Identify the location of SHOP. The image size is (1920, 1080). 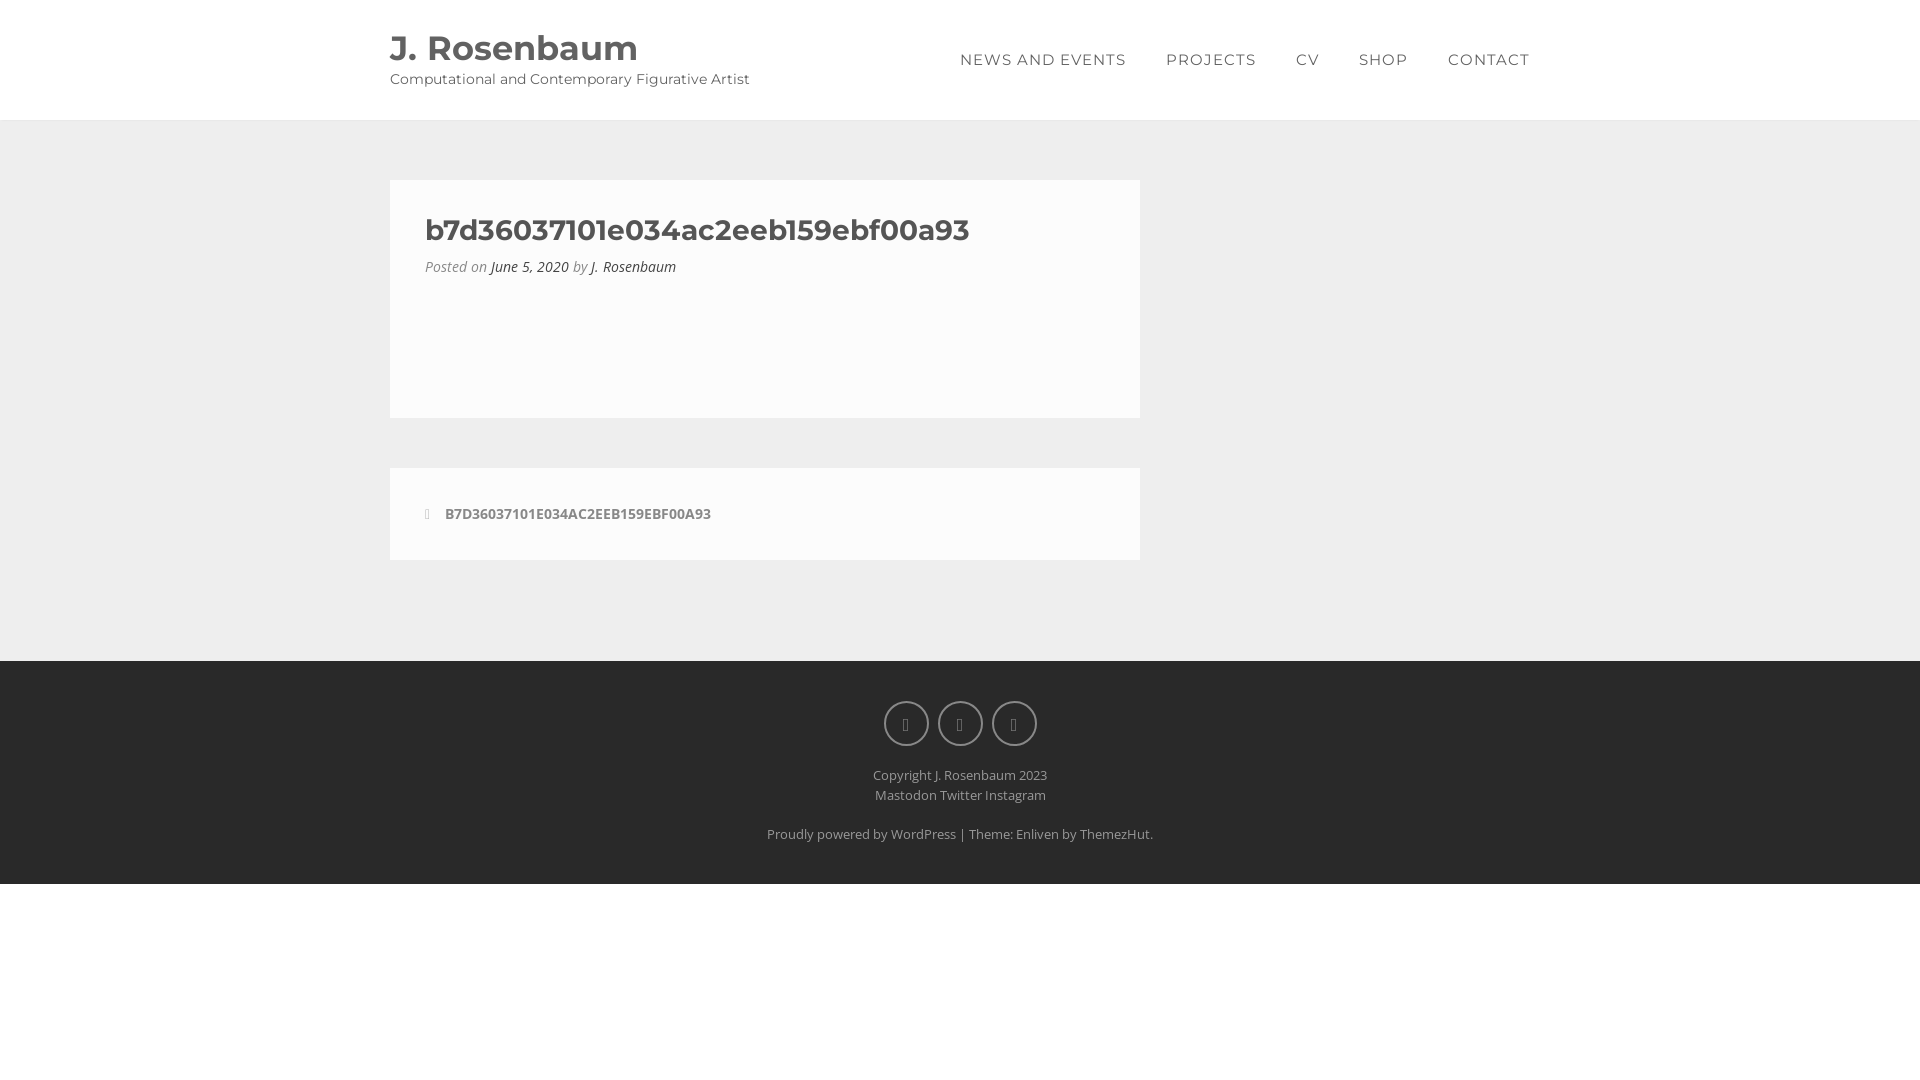
(1384, 60).